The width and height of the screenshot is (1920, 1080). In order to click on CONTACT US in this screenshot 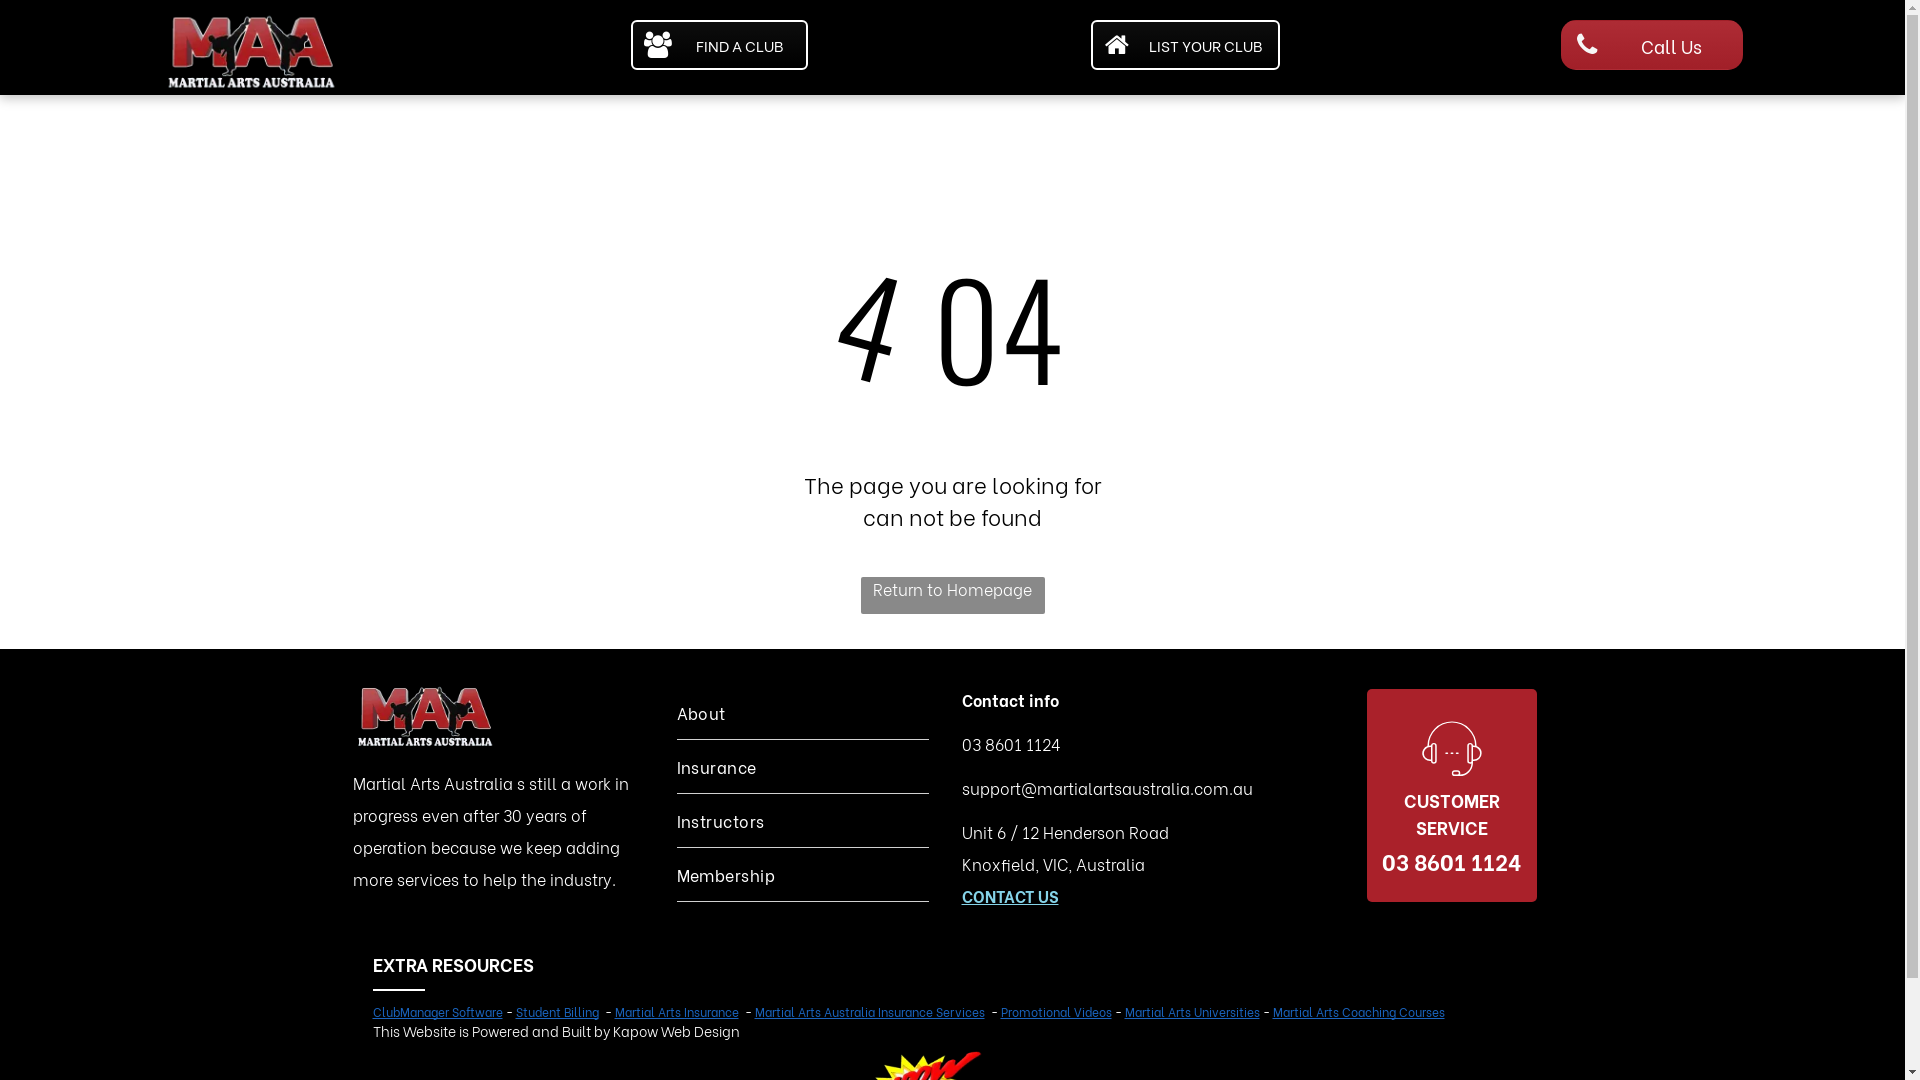, I will do `click(1010, 896)`.